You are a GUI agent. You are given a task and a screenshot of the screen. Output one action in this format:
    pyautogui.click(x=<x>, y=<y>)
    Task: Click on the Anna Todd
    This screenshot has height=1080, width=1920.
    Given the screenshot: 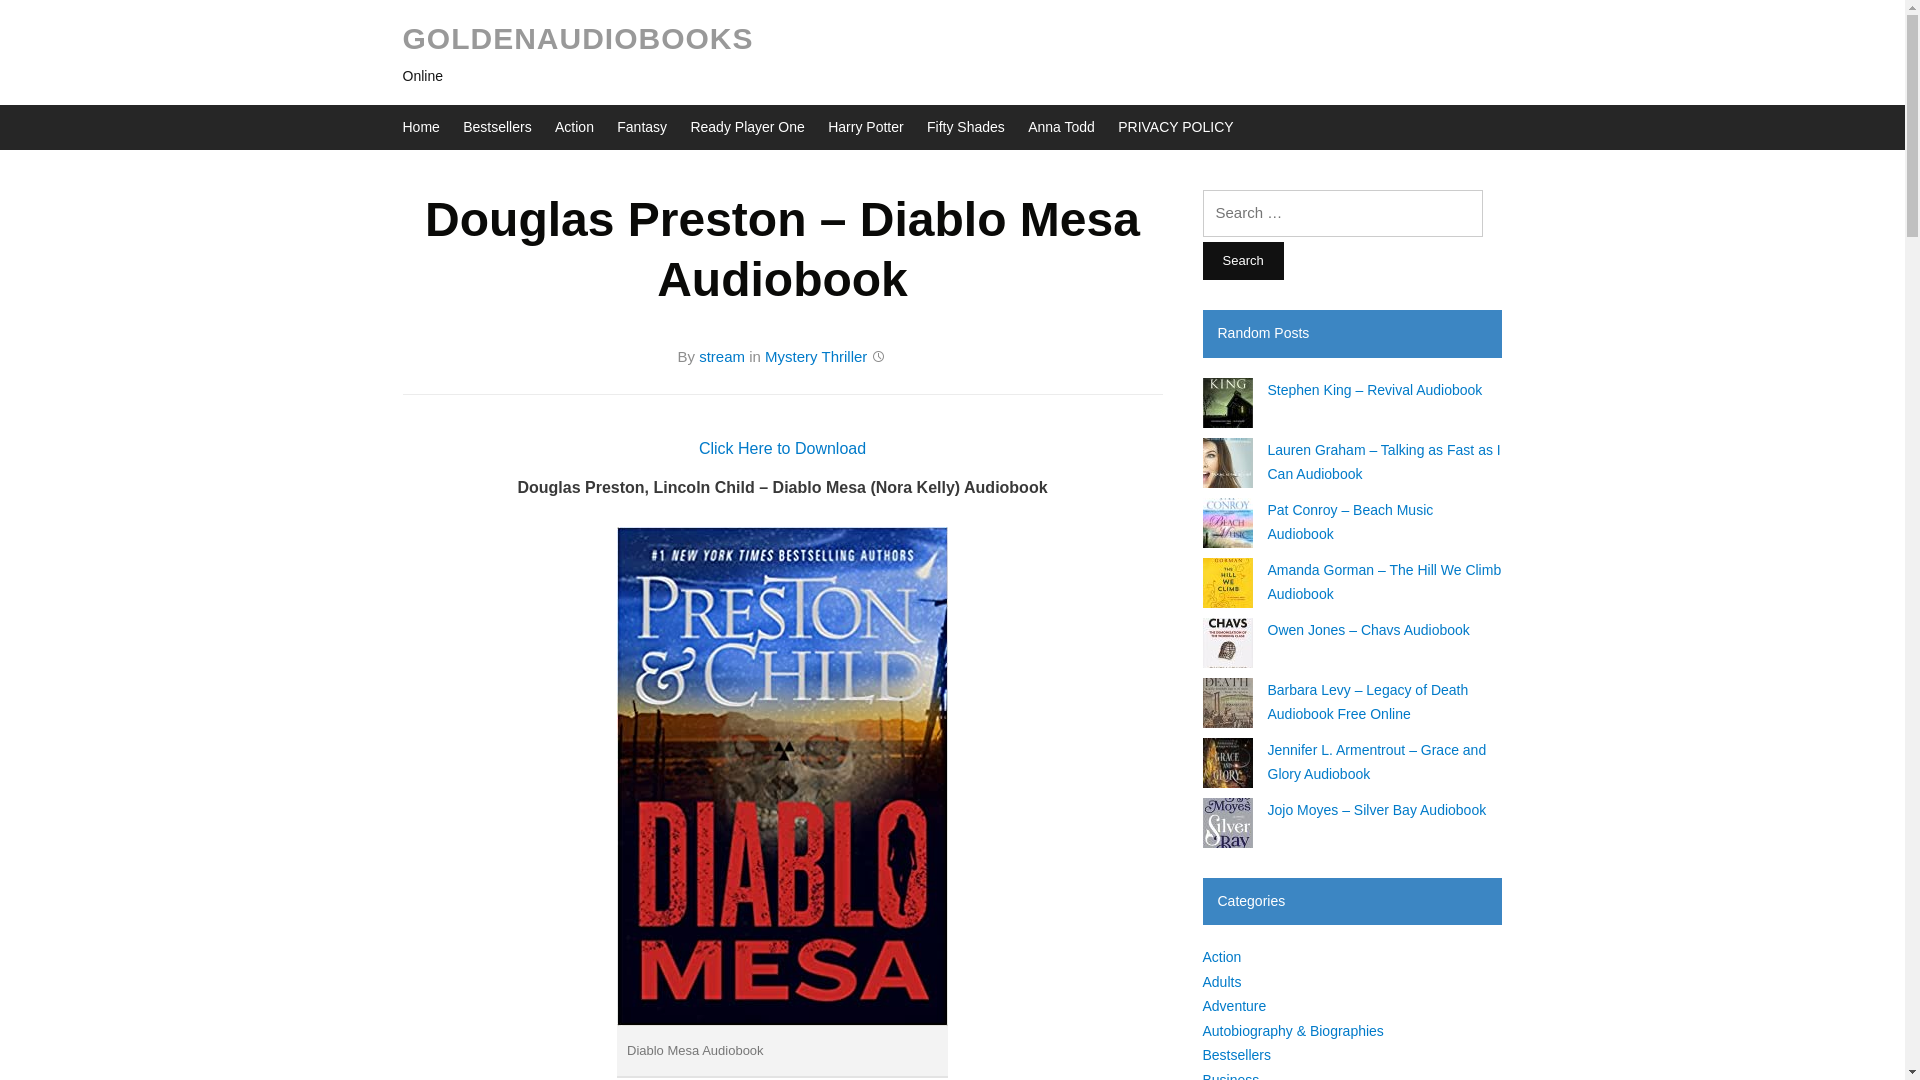 What is the action you would take?
    pyautogui.click(x=1060, y=127)
    